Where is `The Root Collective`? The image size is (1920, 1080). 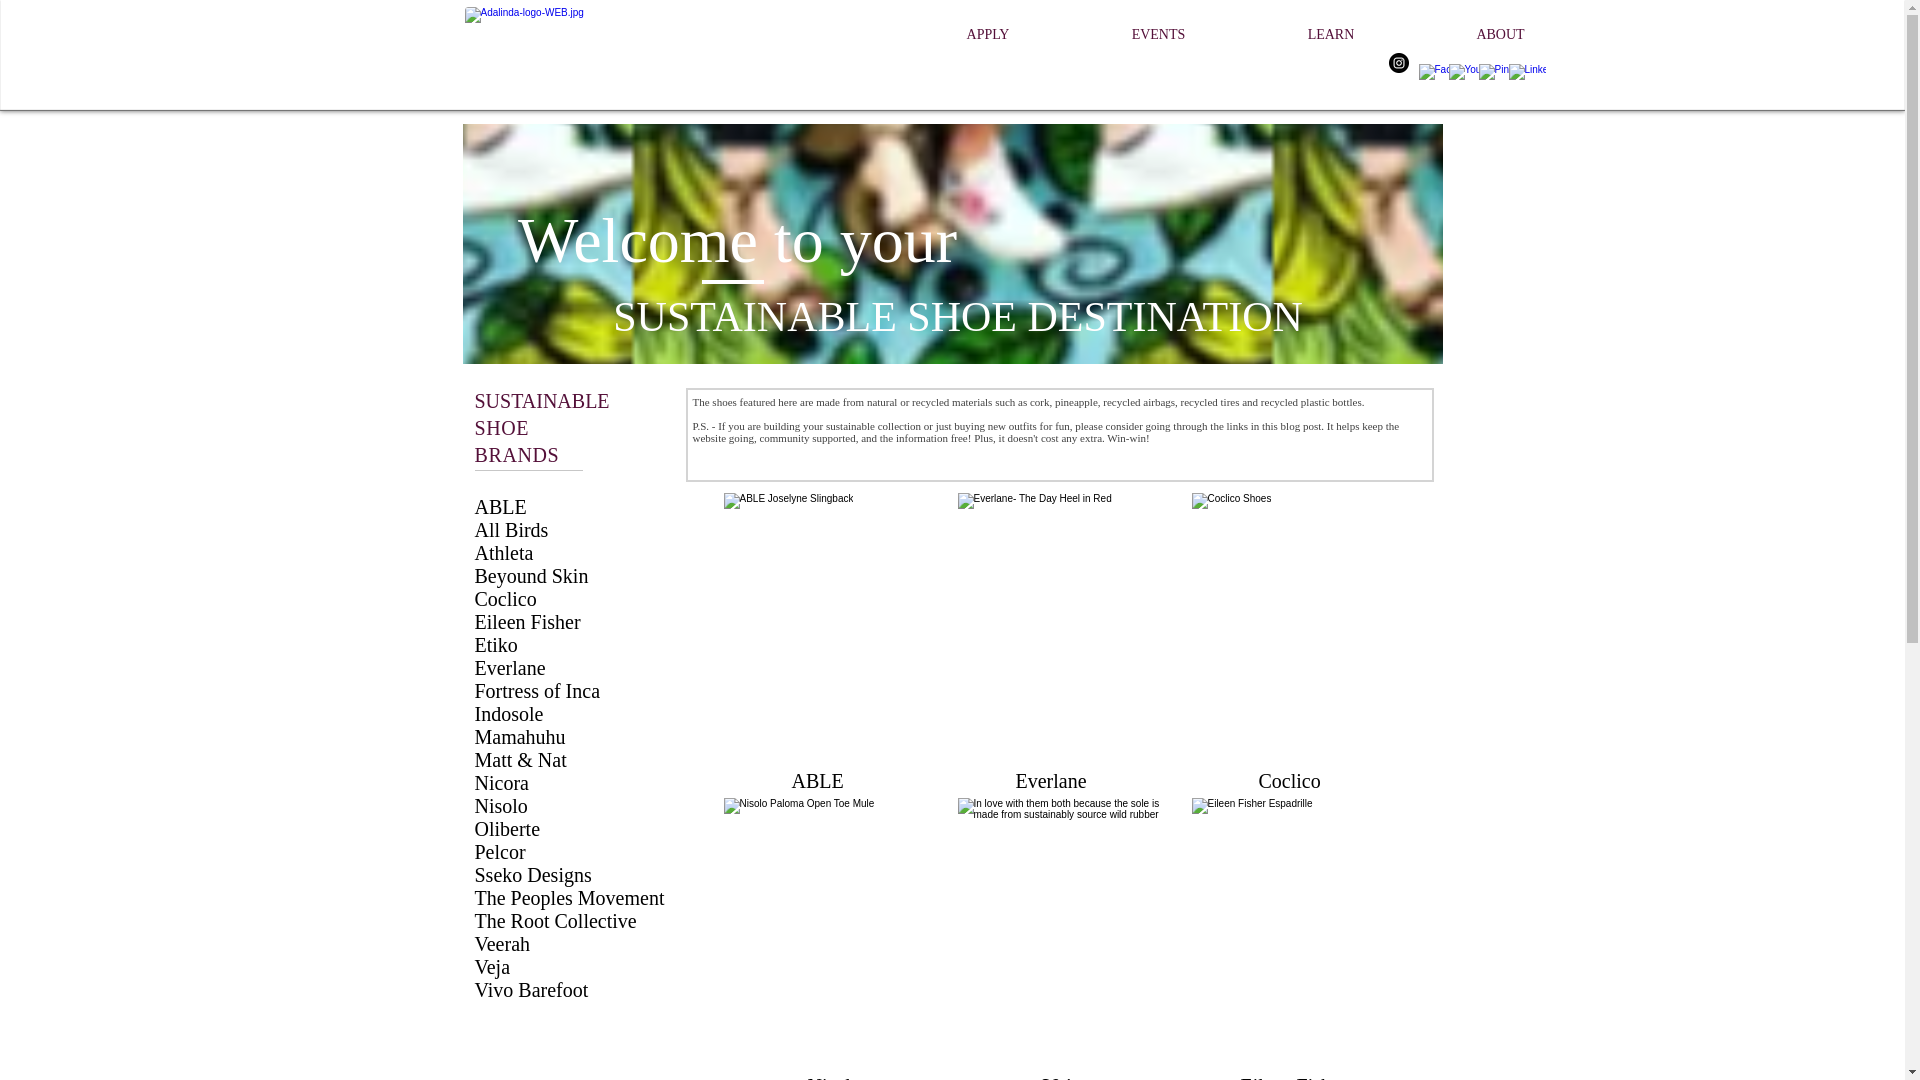 The Root Collective is located at coordinates (554, 921).